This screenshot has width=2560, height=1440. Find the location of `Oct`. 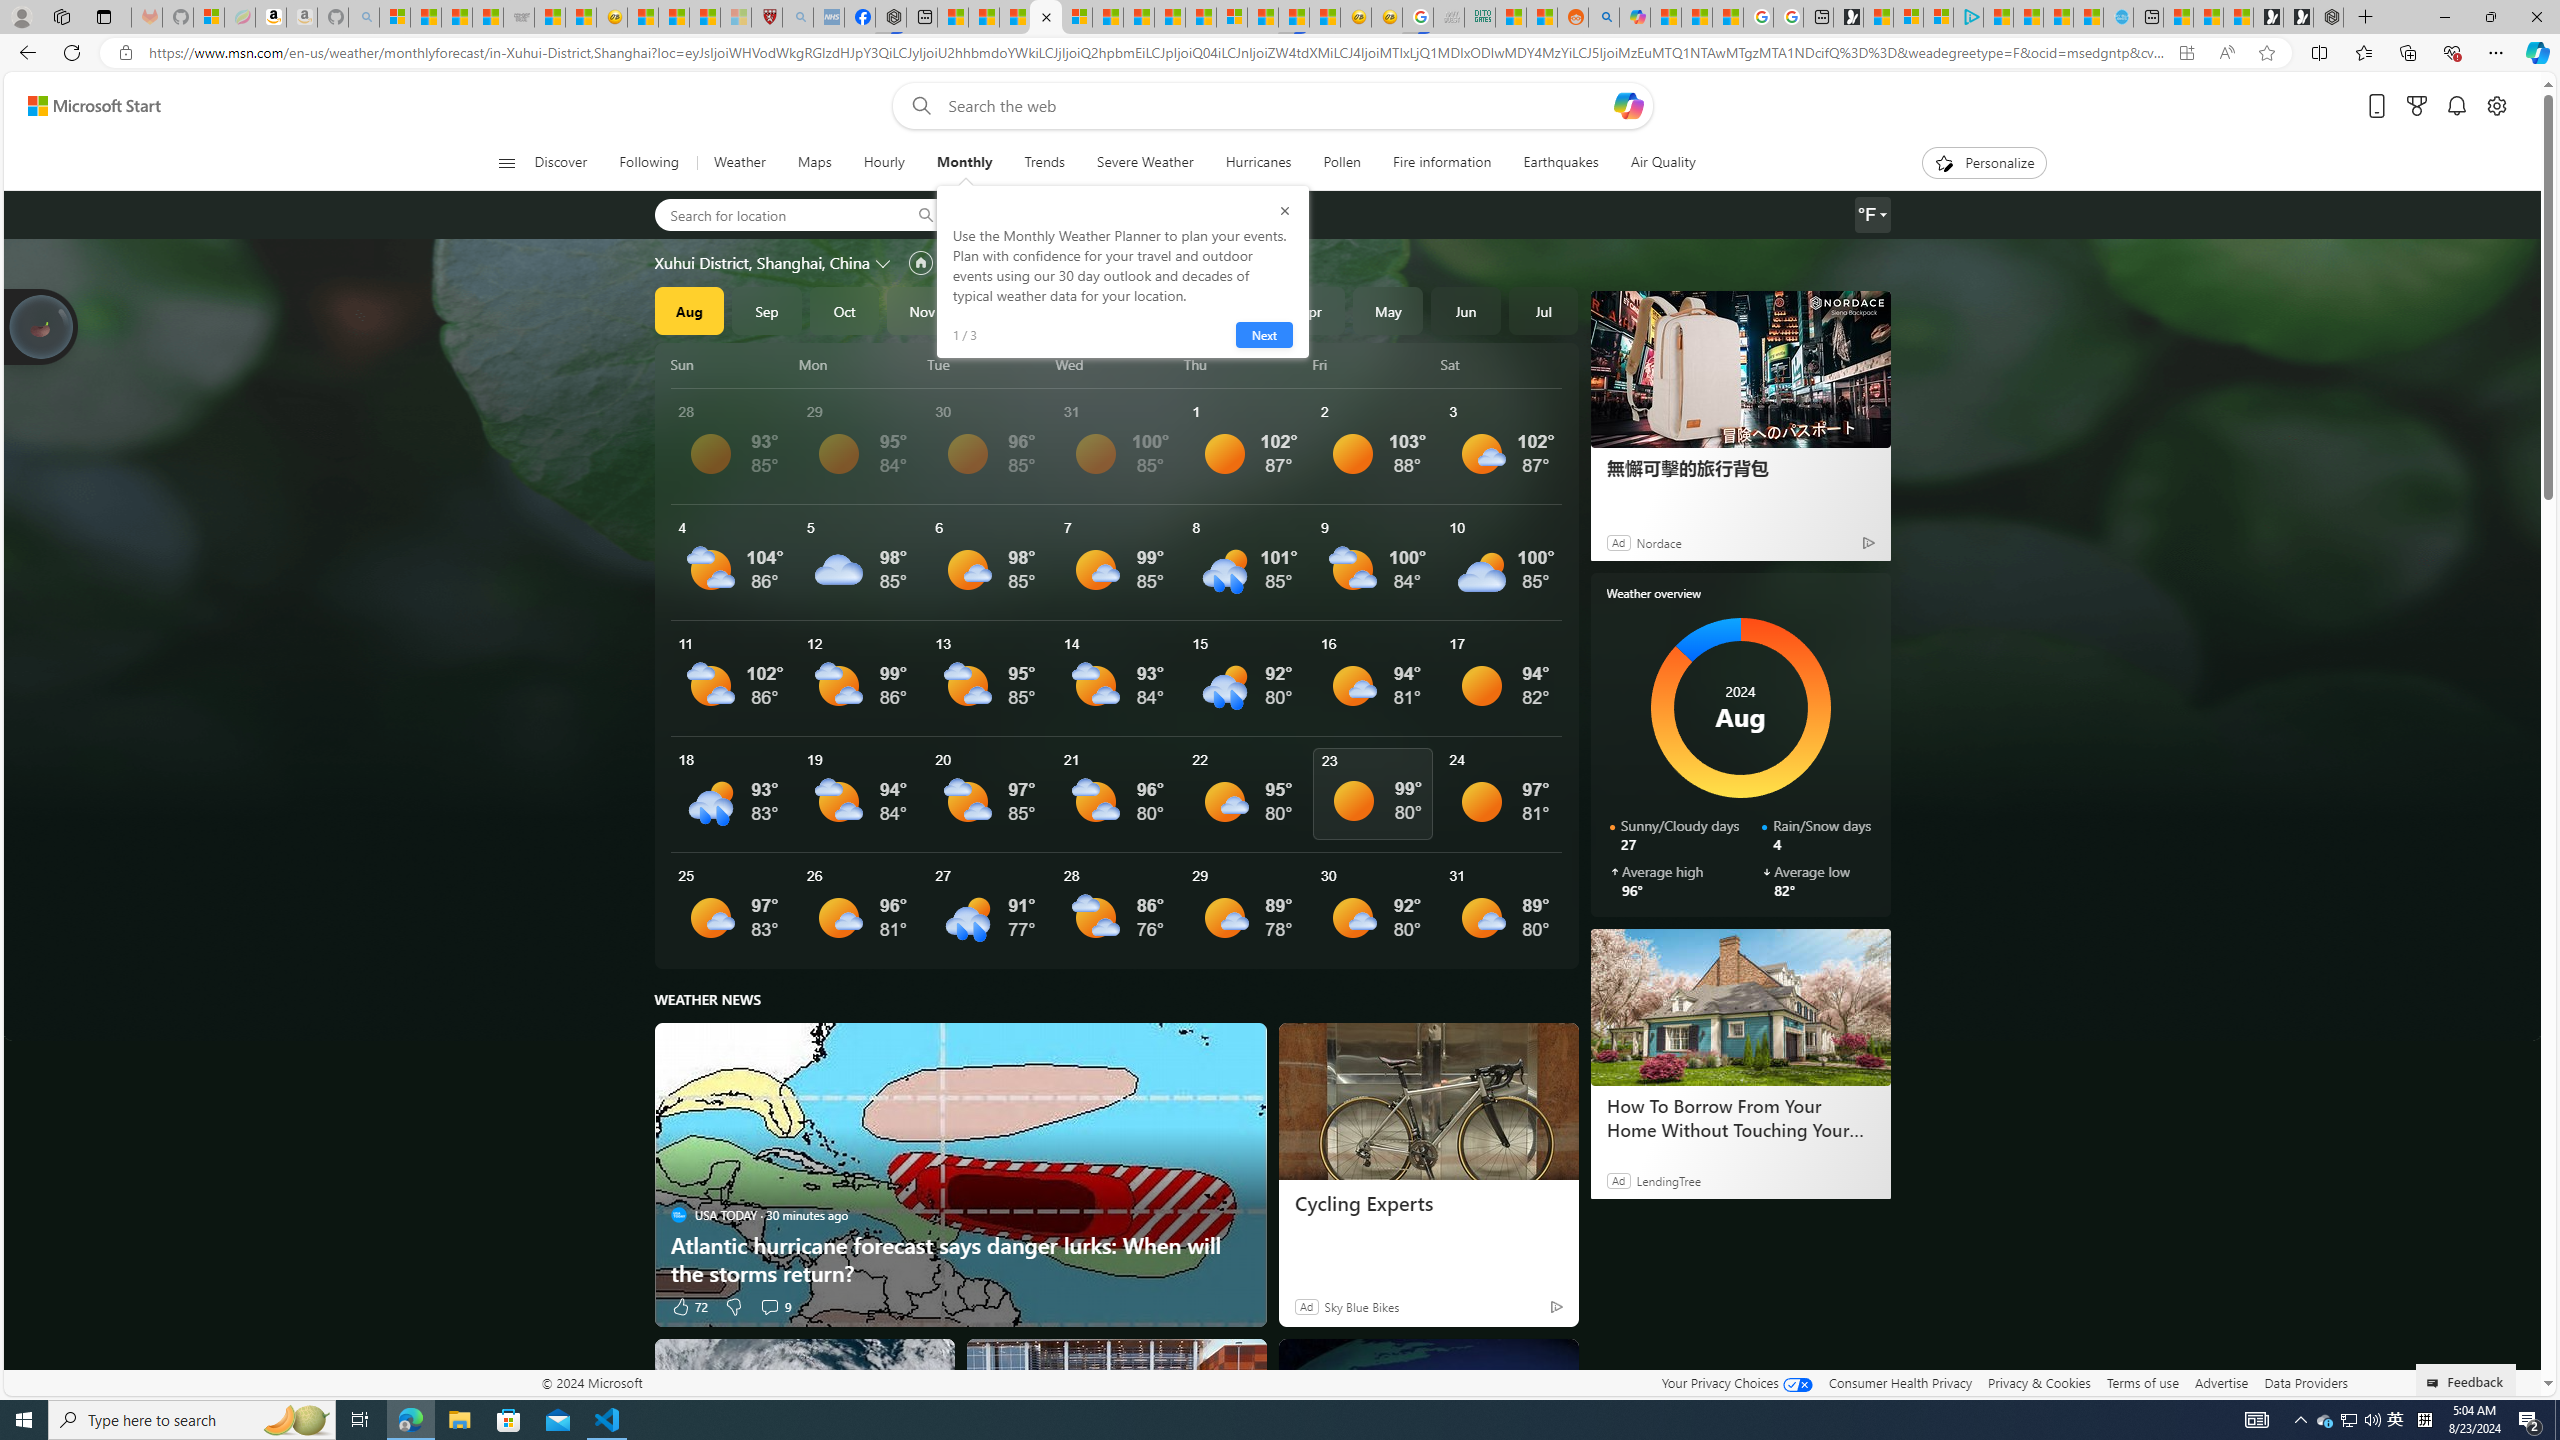

Oct is located at coordinates (844, 310).